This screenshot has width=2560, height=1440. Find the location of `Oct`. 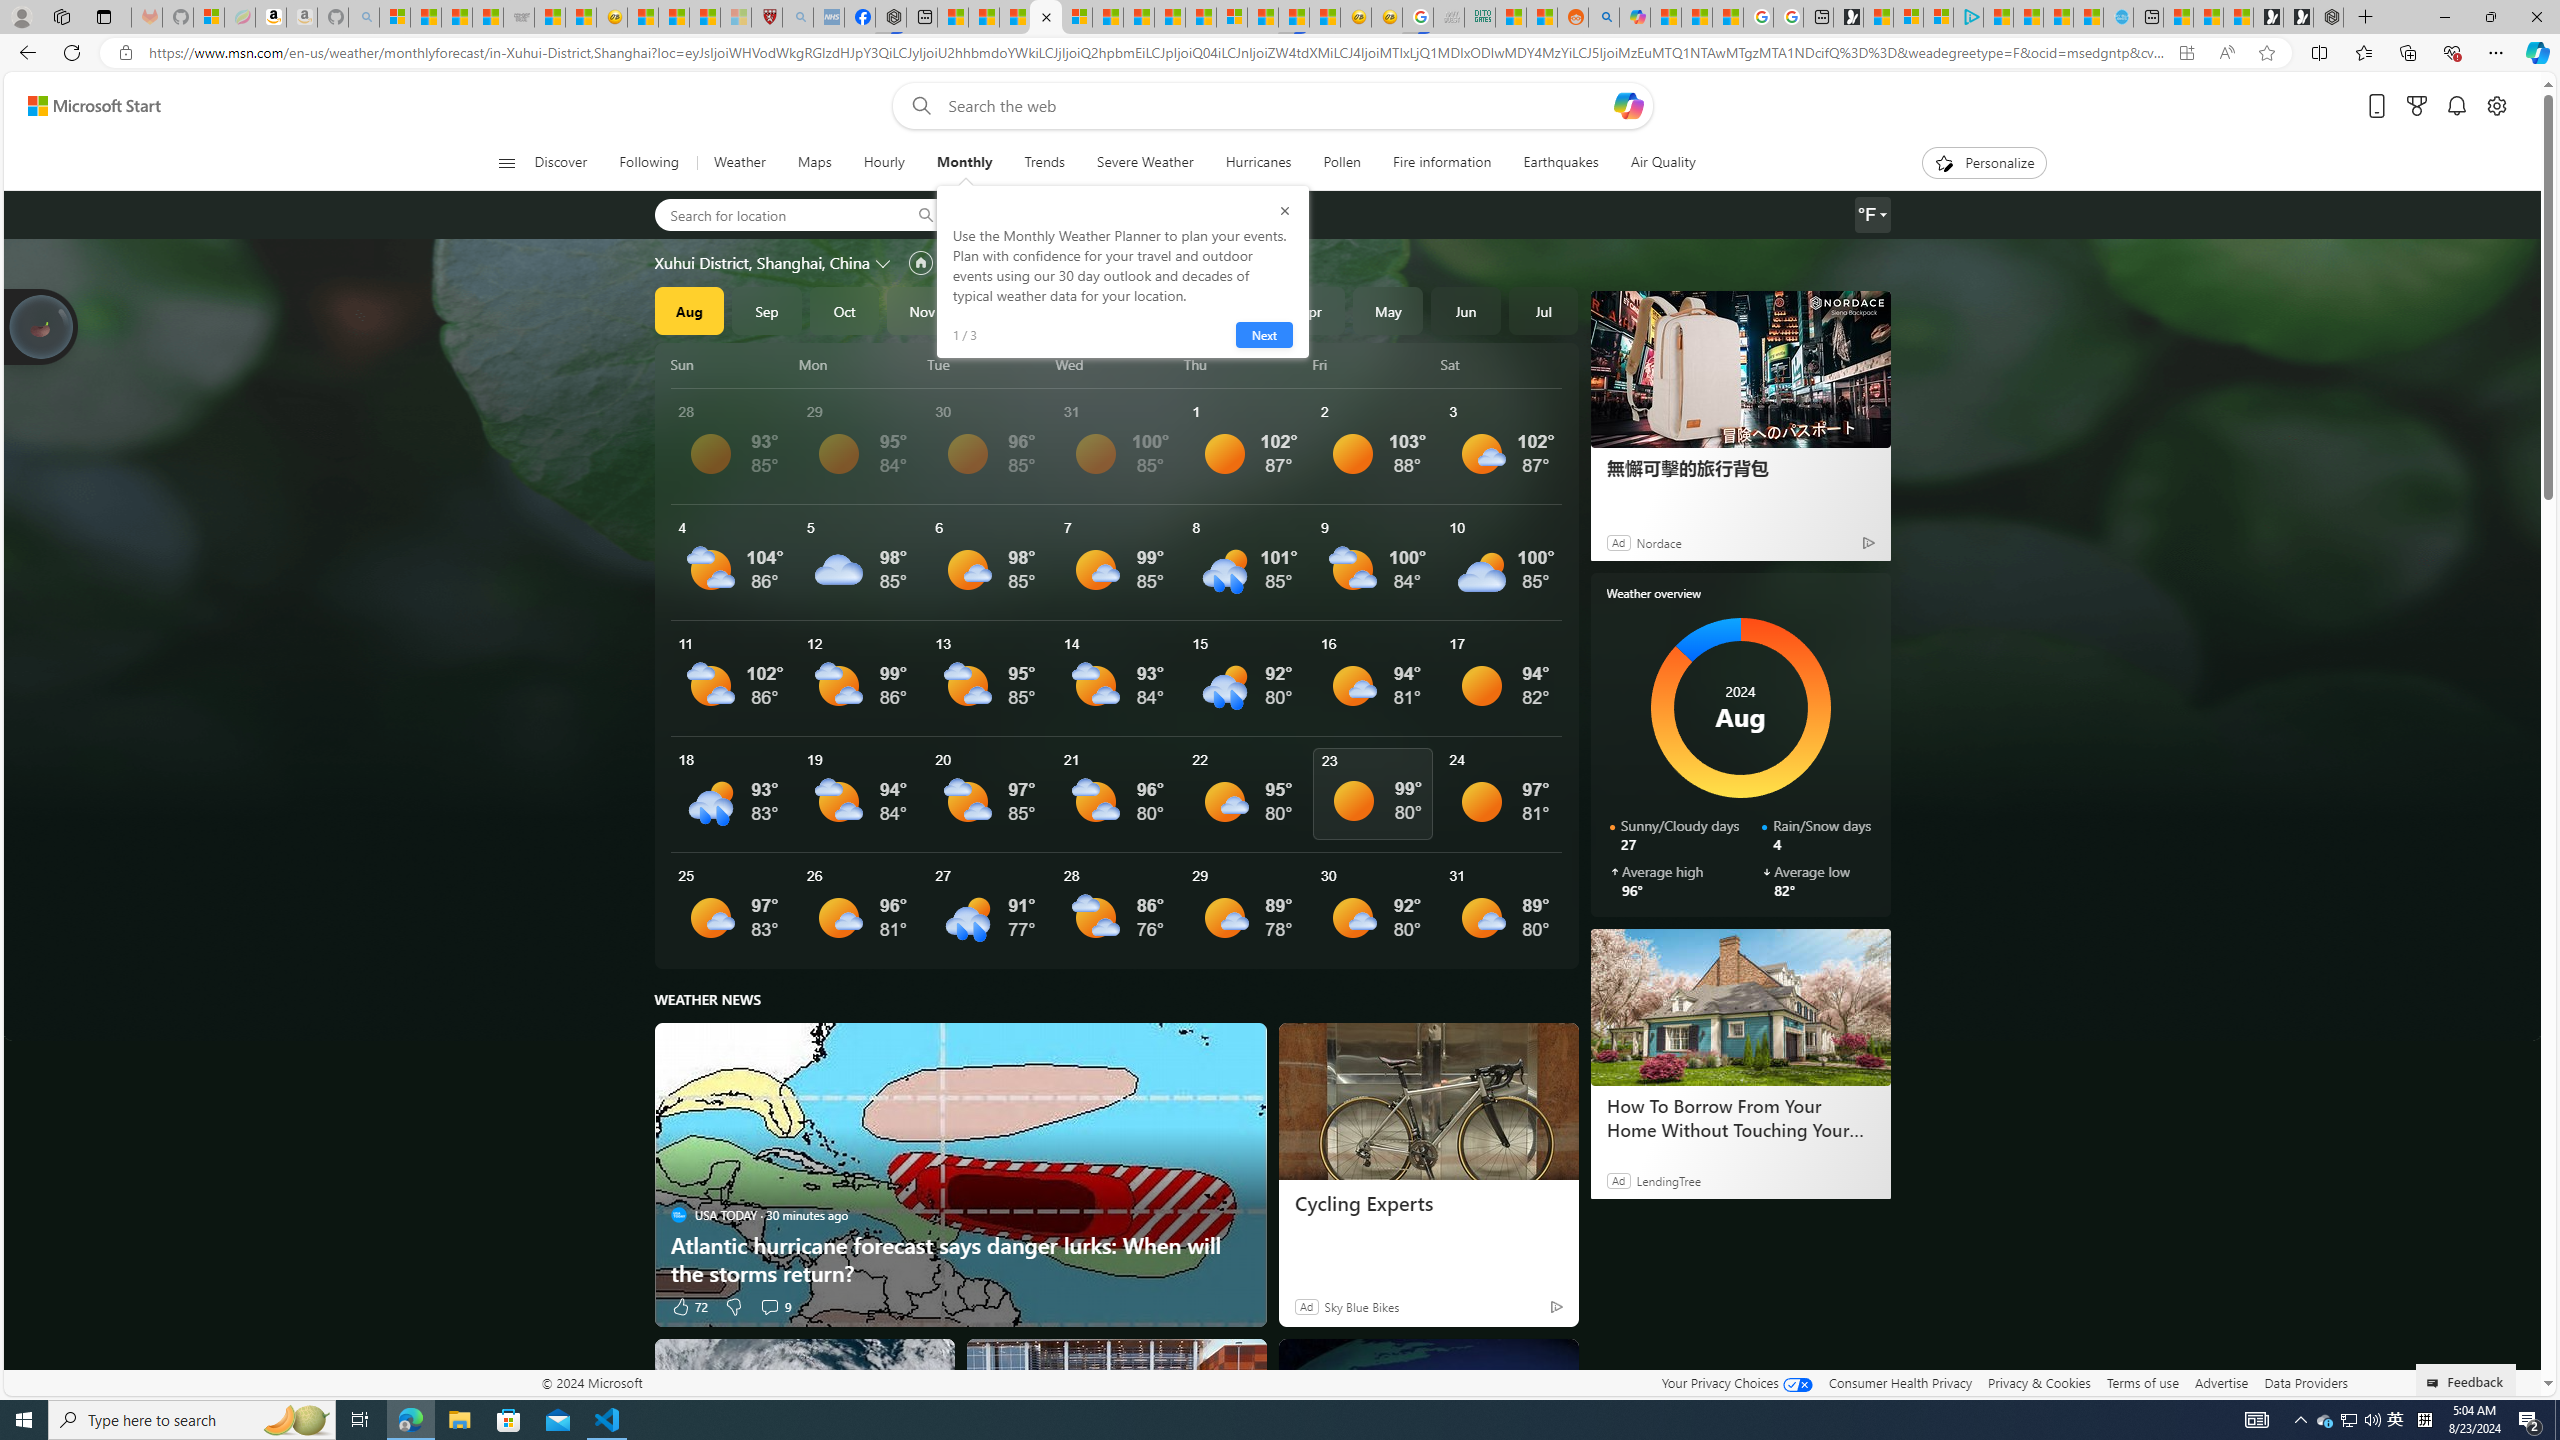

Oct is located at coordinates (844, 310).